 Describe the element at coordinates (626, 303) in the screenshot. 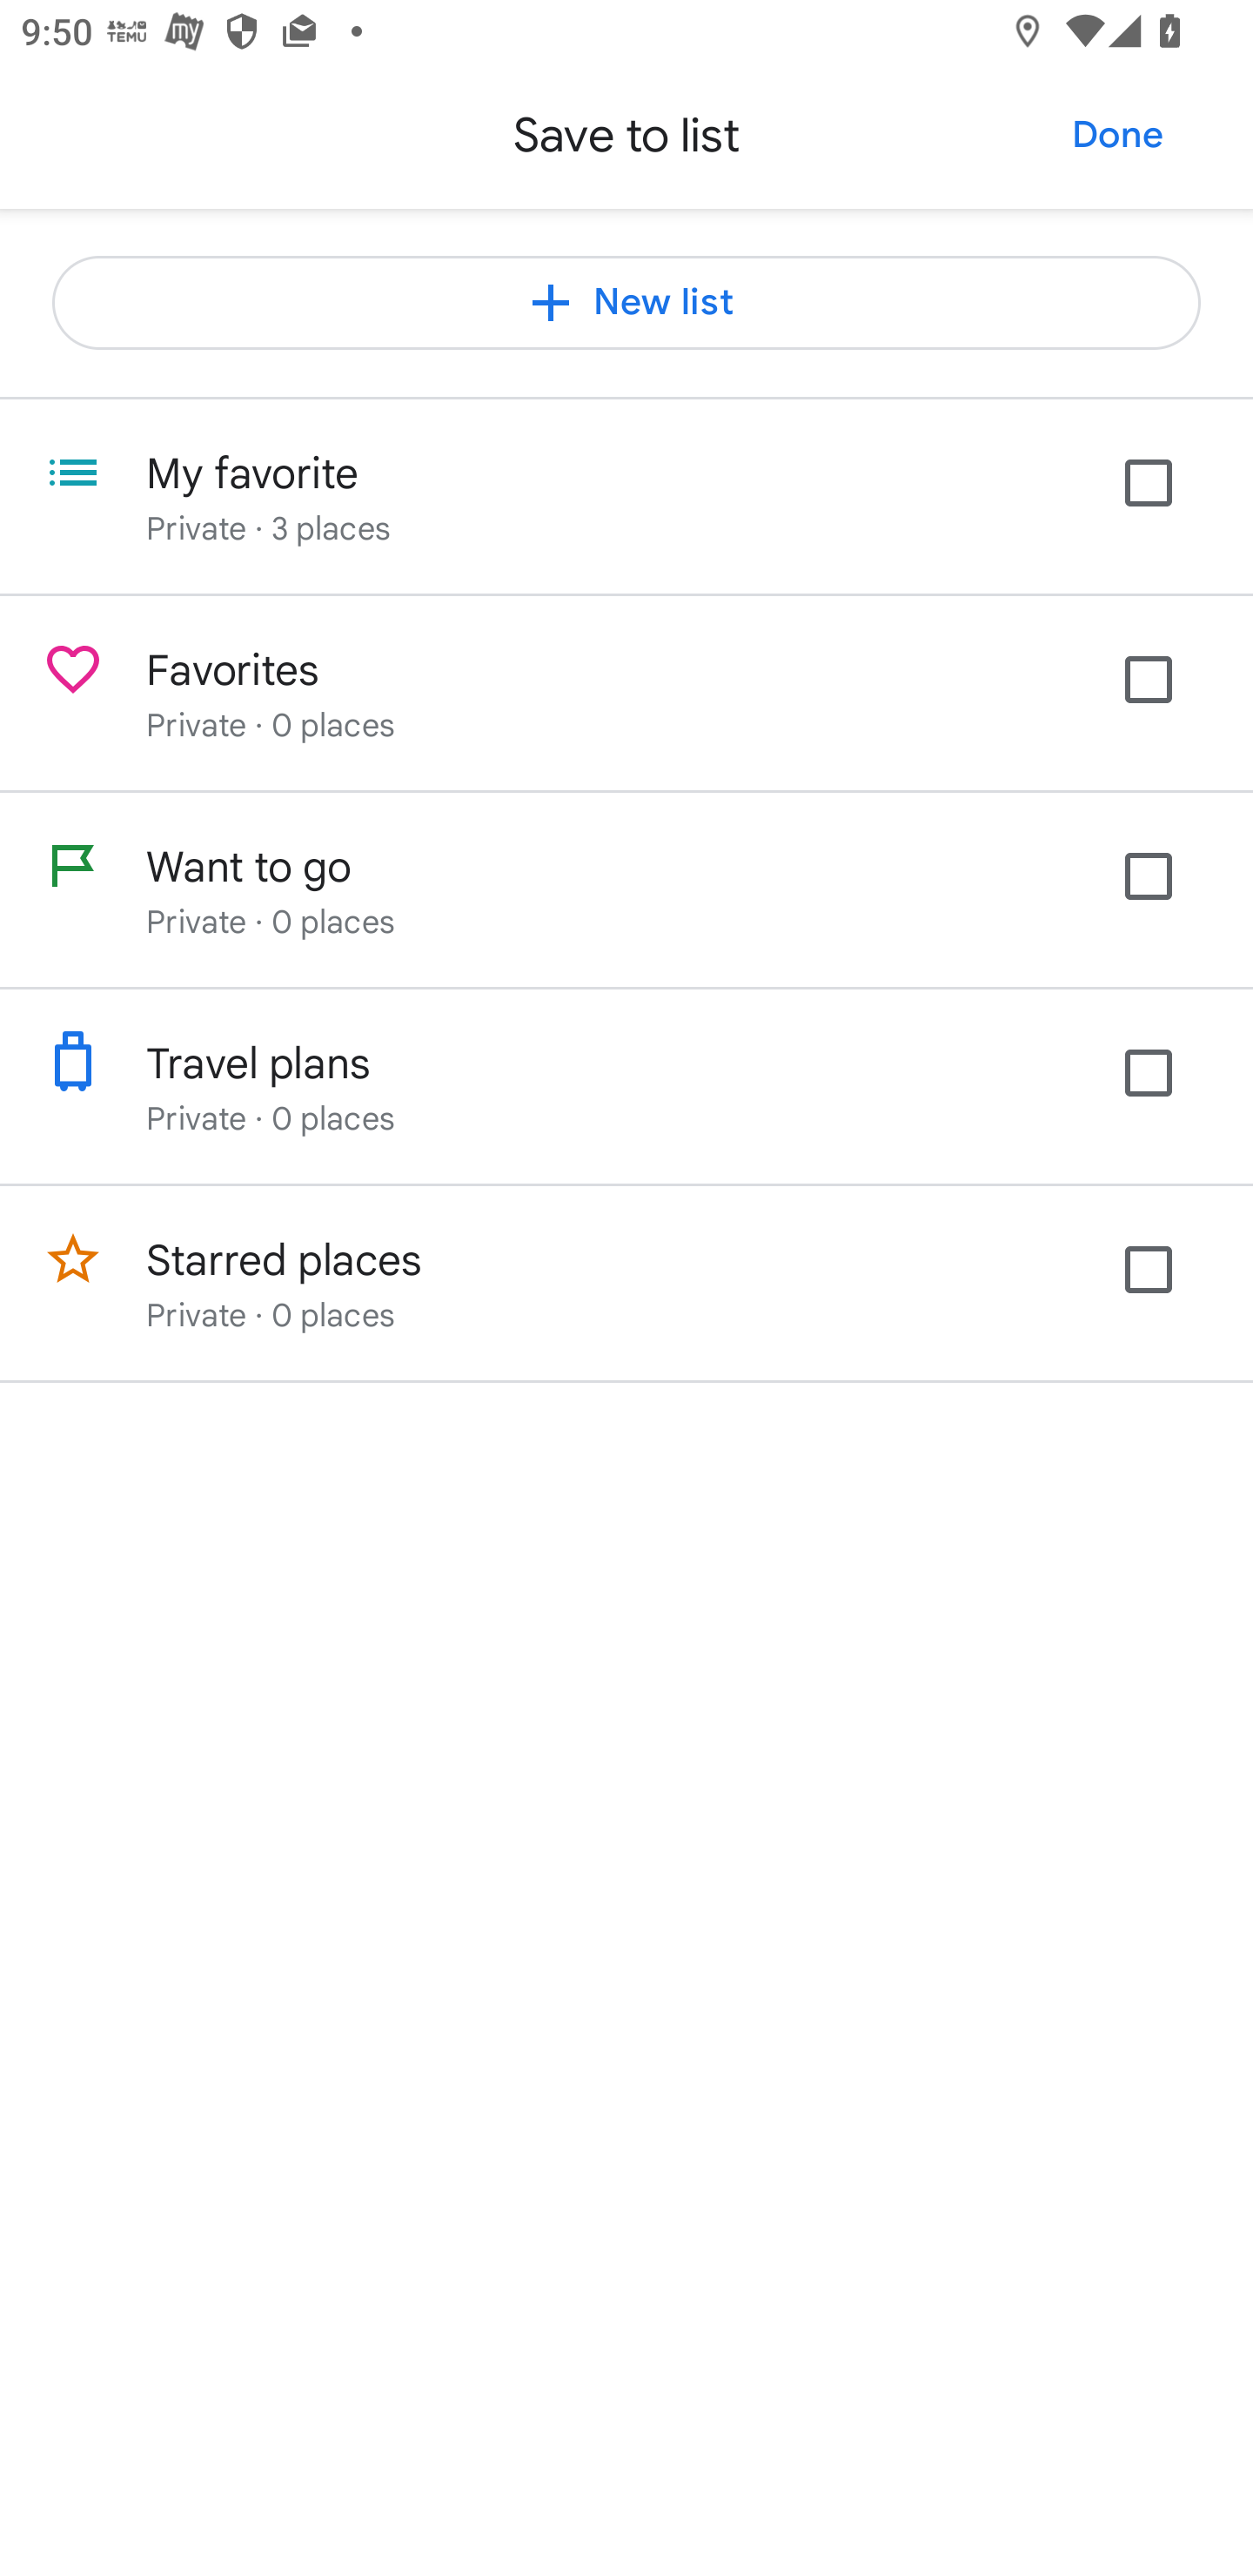

I see `New list` at that location.